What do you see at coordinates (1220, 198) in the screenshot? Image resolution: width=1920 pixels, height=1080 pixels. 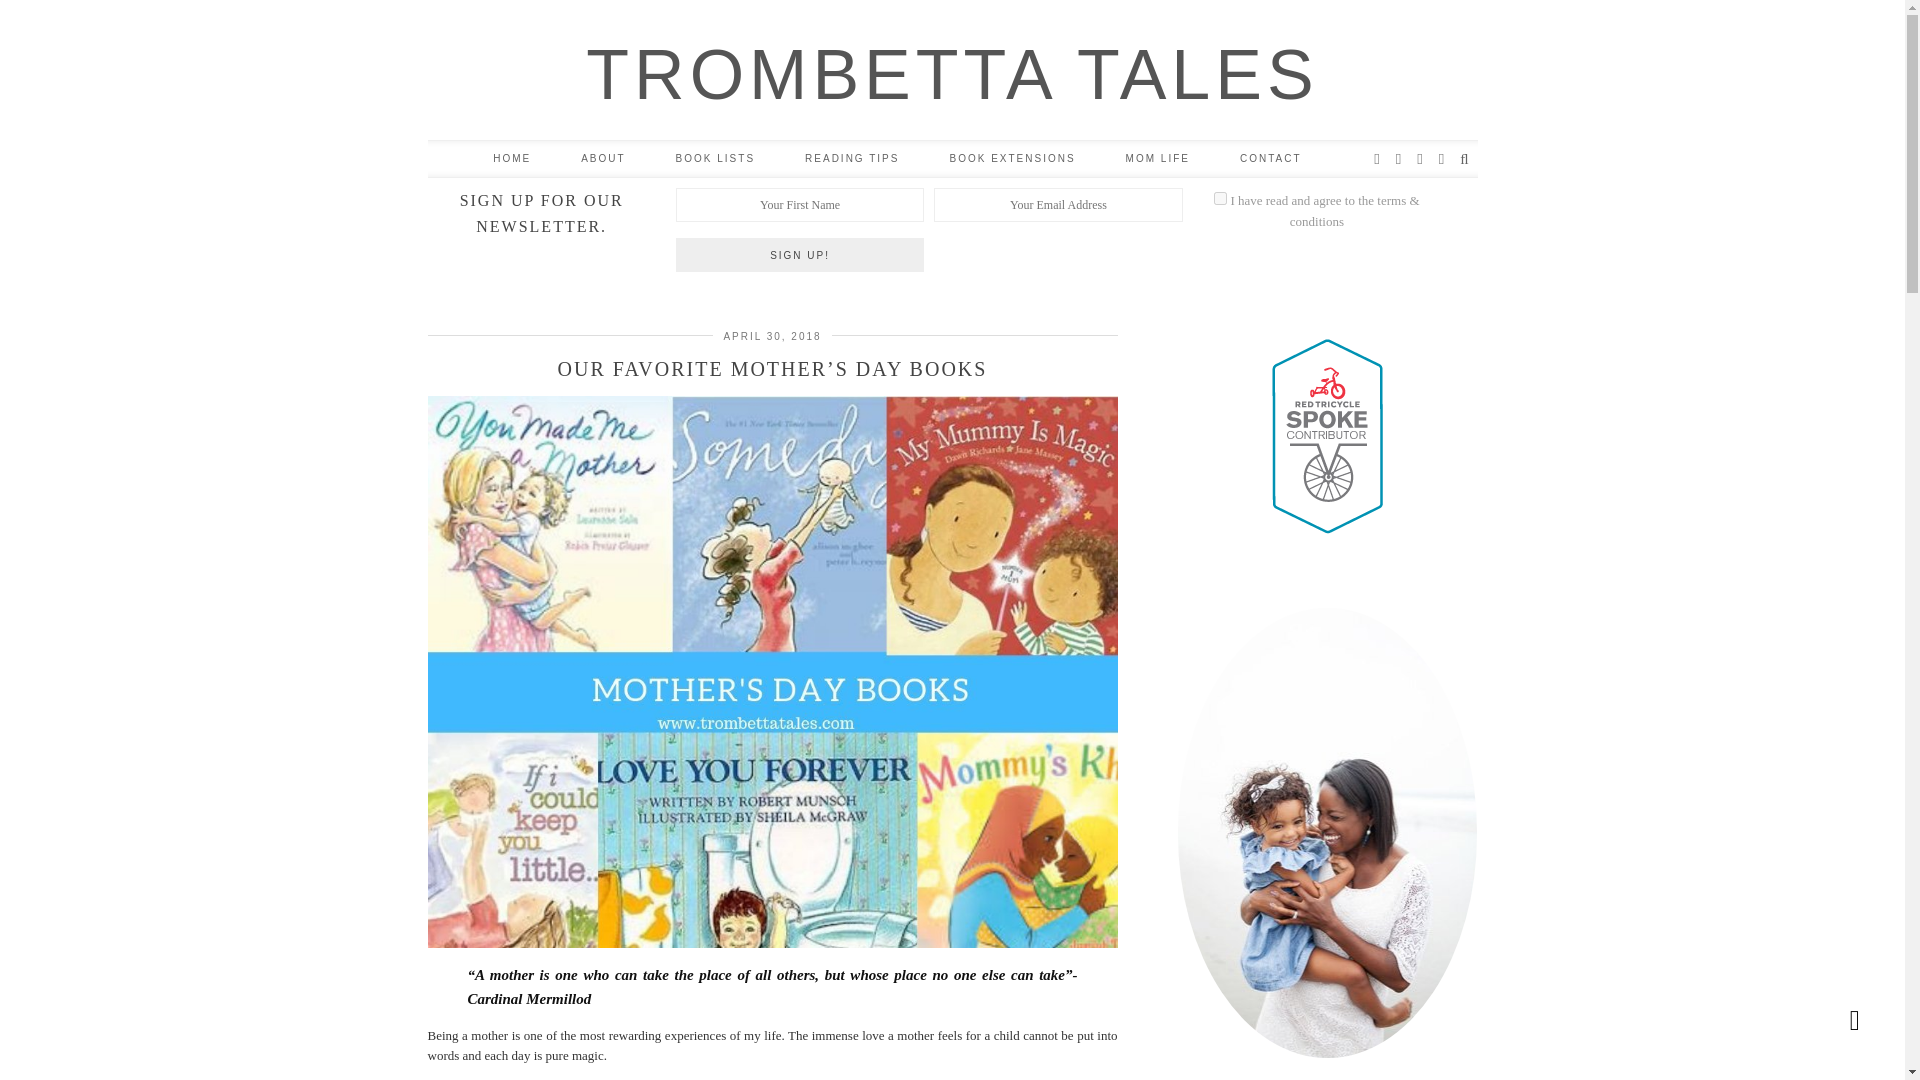 I see `1` at bounding box center [1220, 198].